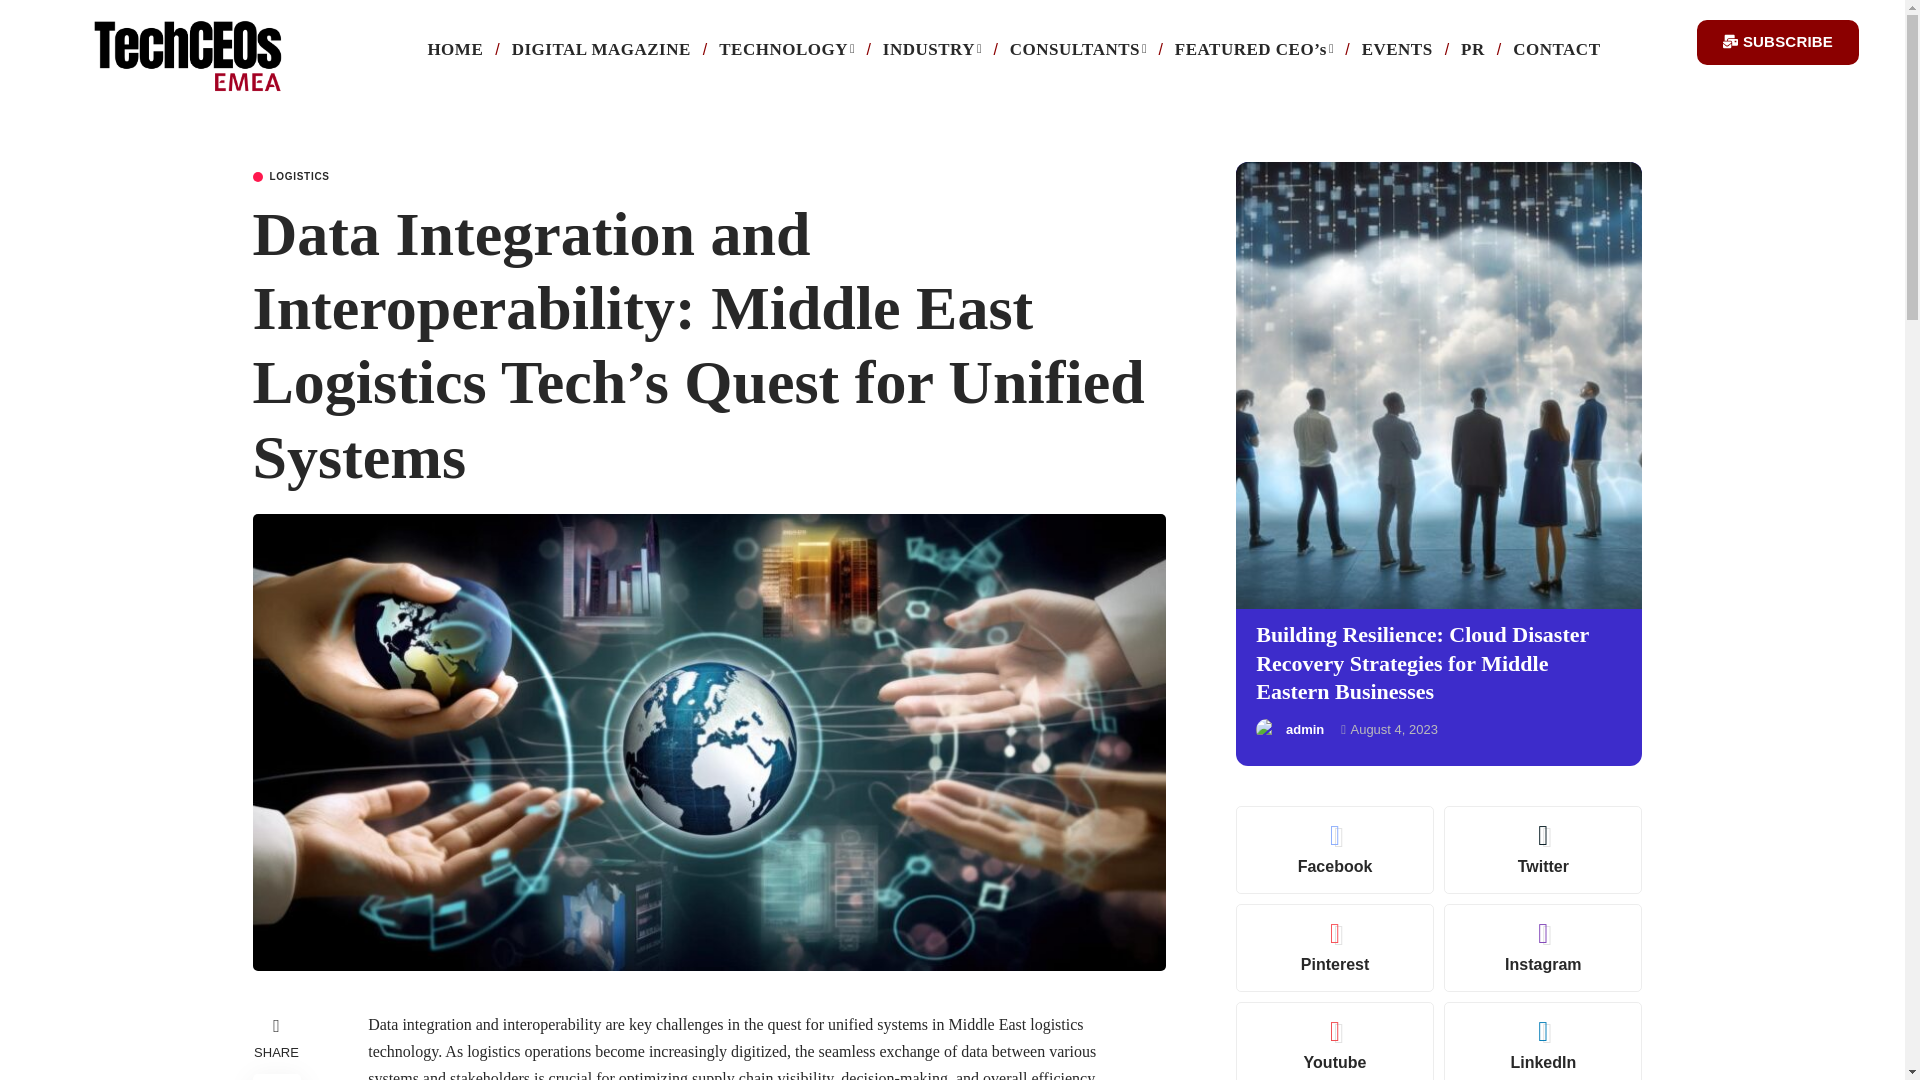 This screenshot has width=1920, height=1080. I want to click on CONTACT, so click(1556, 50).